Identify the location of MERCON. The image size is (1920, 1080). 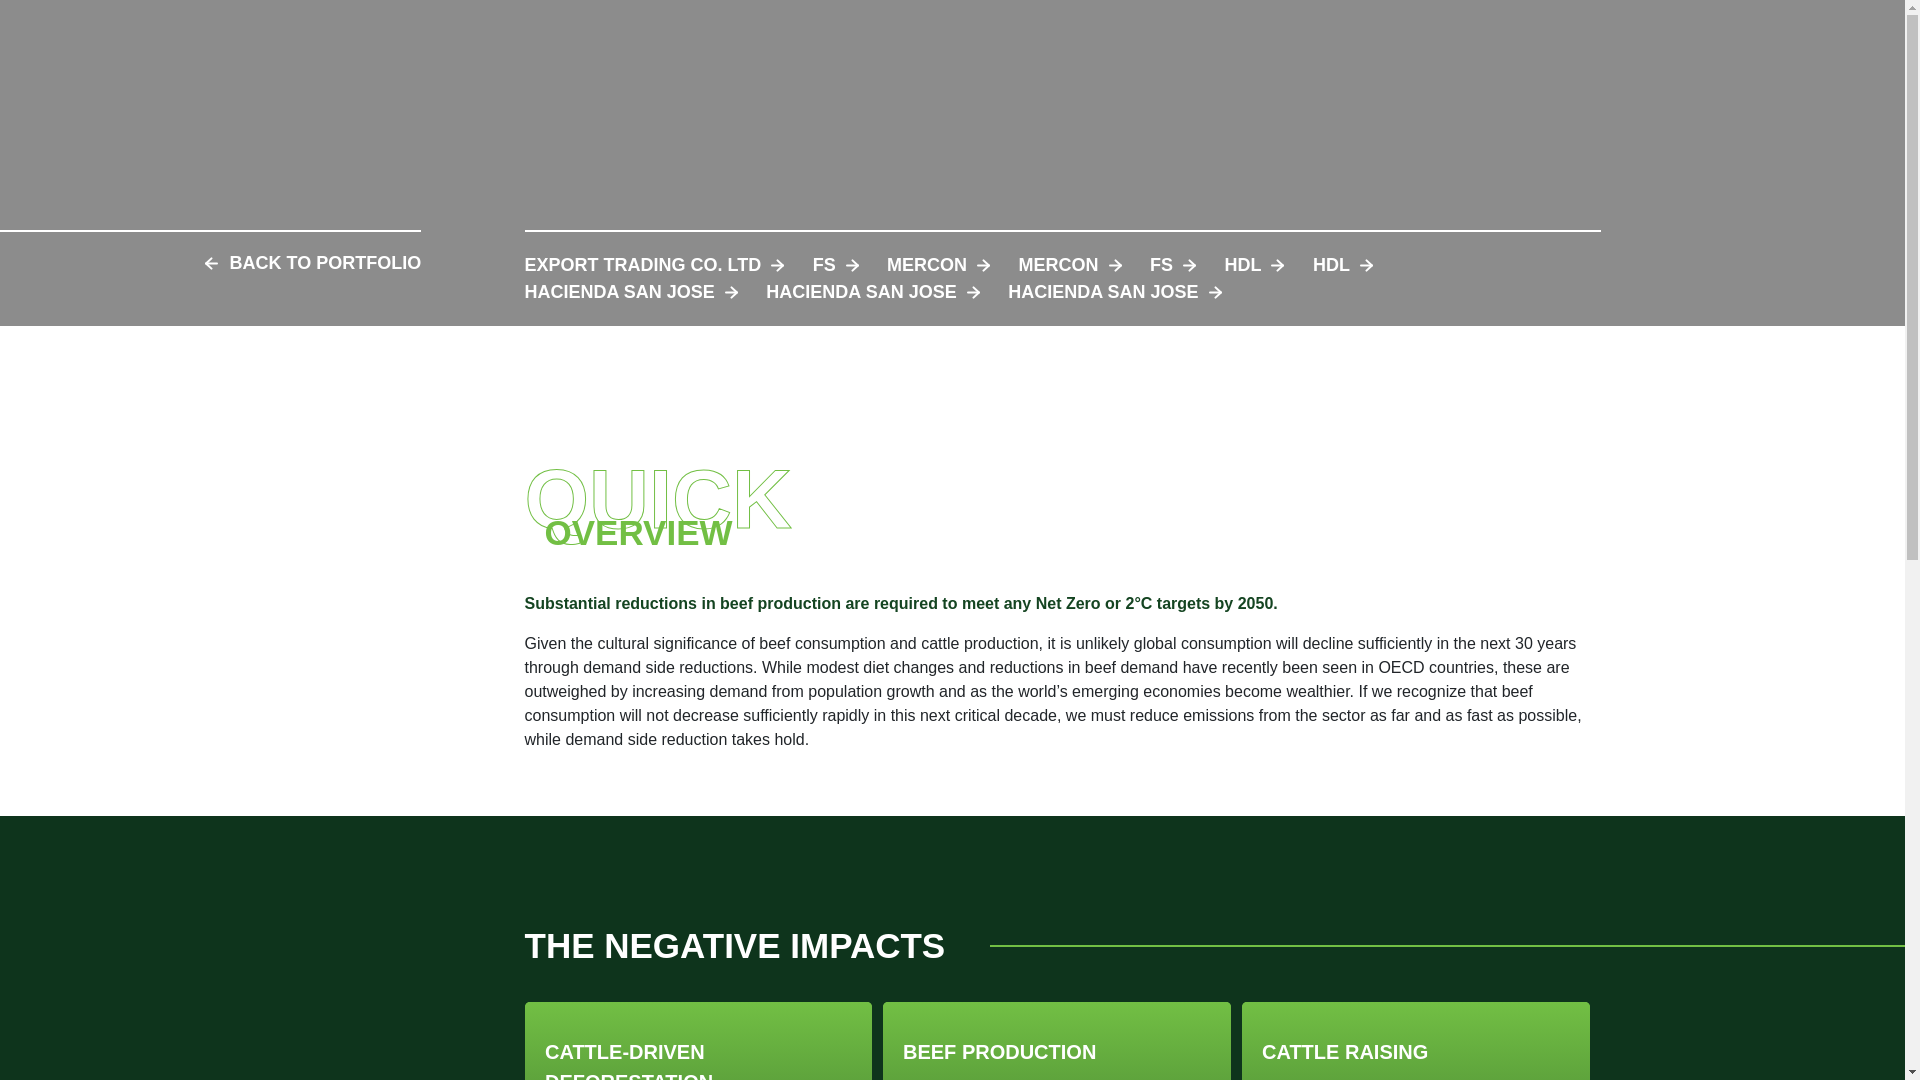
(1070, 264).